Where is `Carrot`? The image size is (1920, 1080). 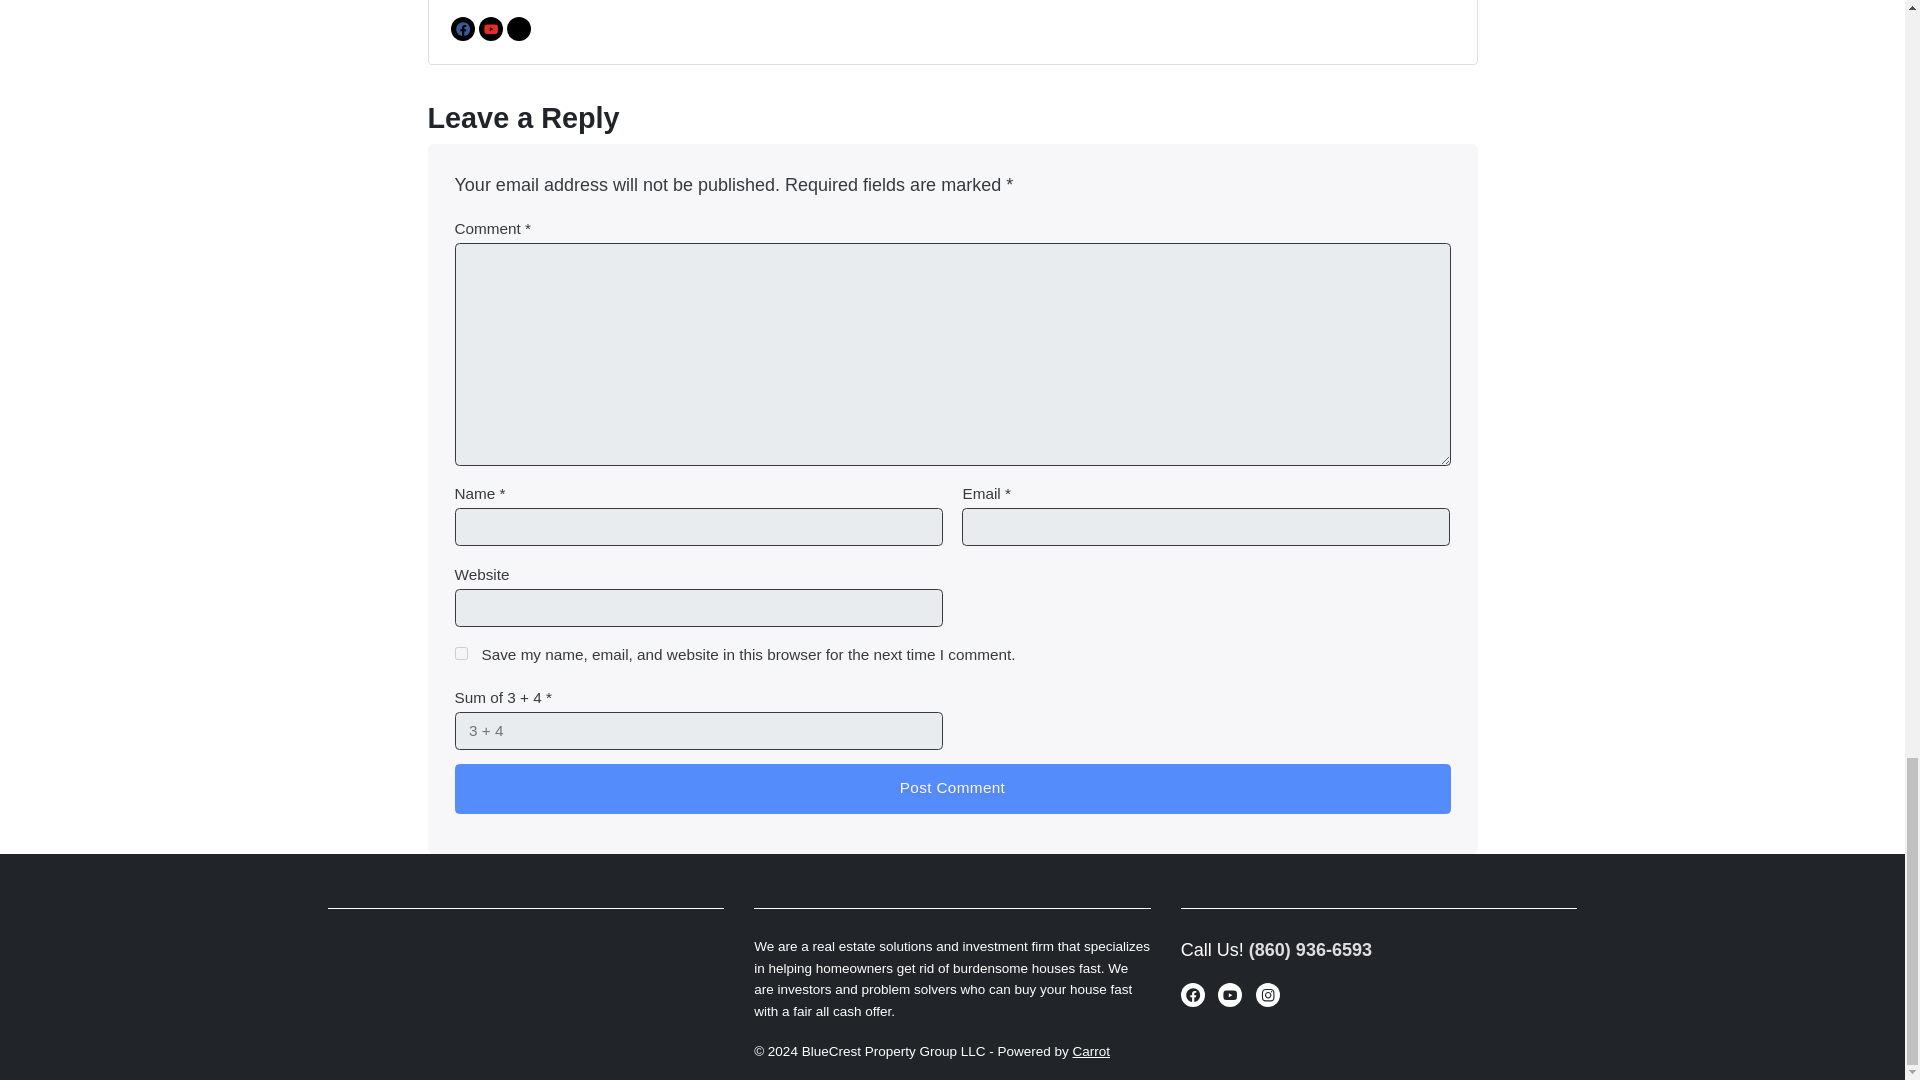
Carrot is located at coordinates (1092, 1050).